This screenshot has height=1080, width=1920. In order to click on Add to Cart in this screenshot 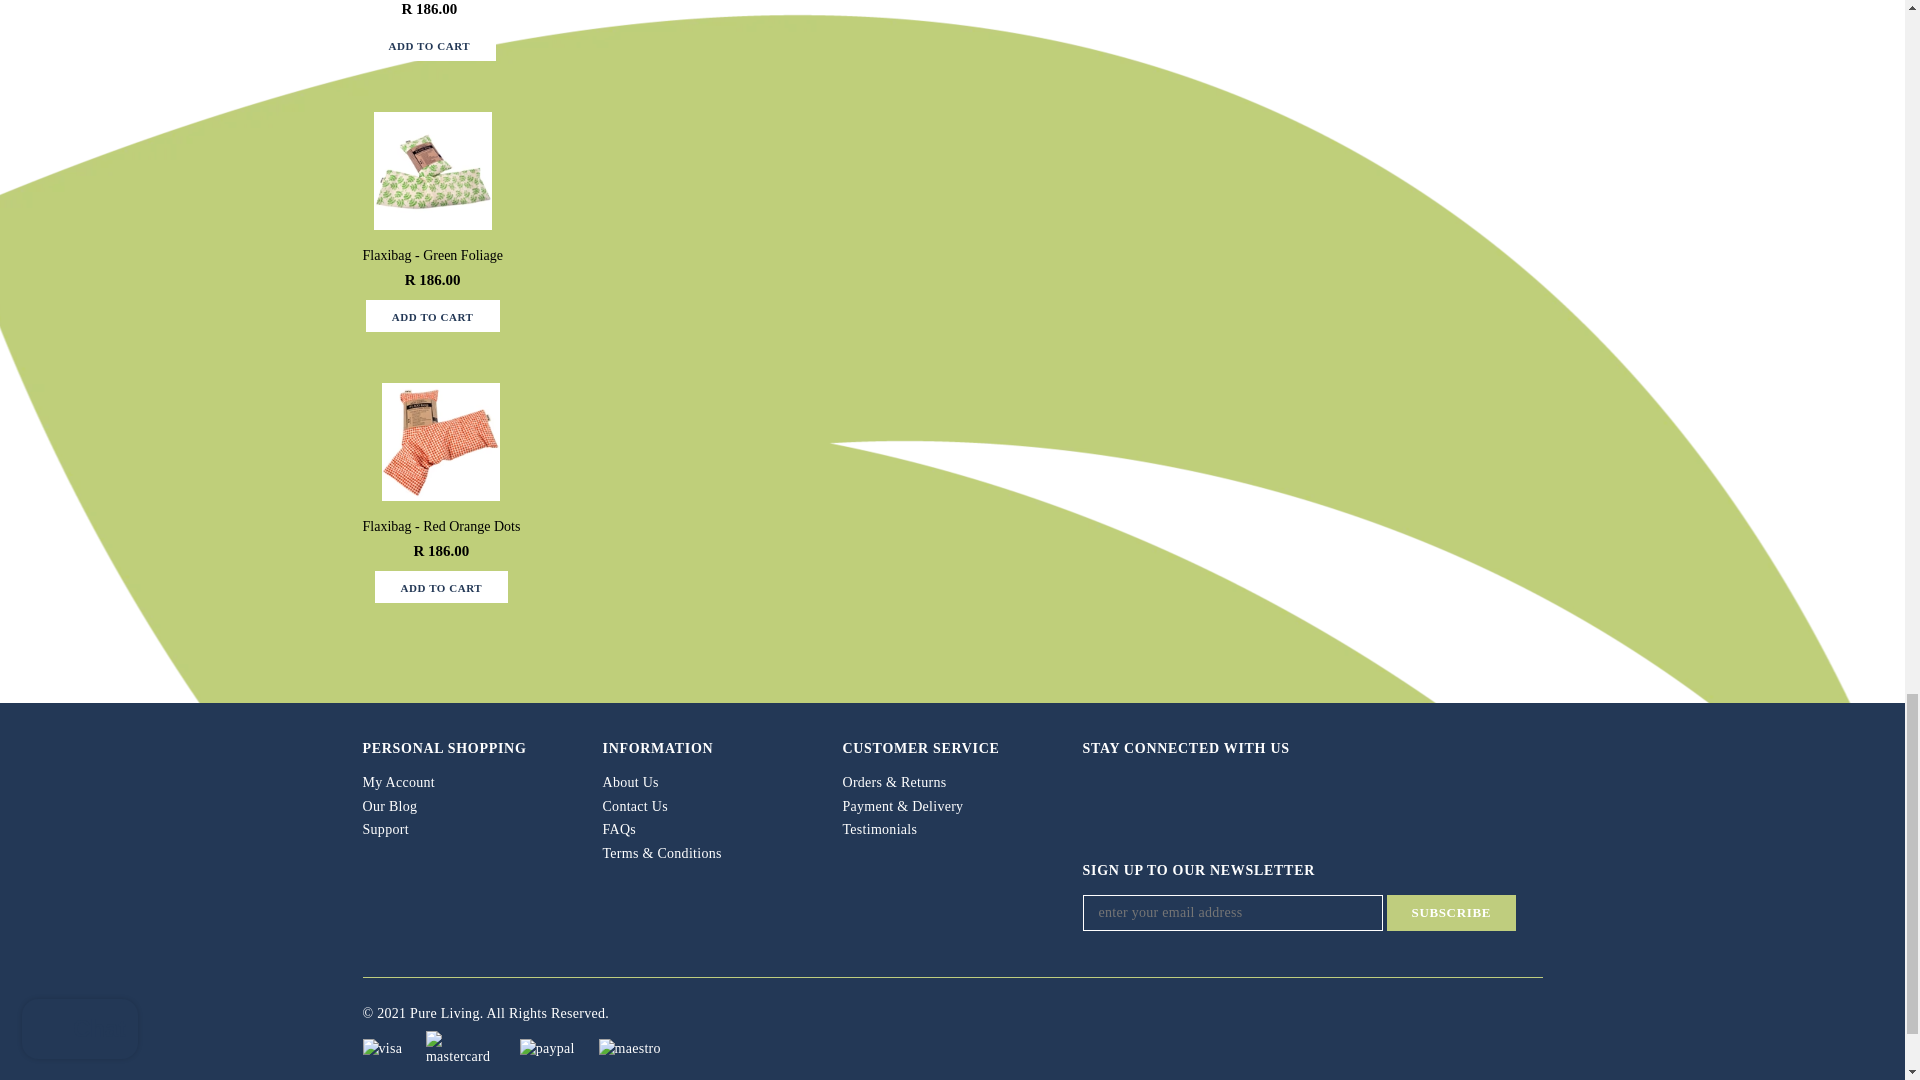, I will do `click(432, 316)`.